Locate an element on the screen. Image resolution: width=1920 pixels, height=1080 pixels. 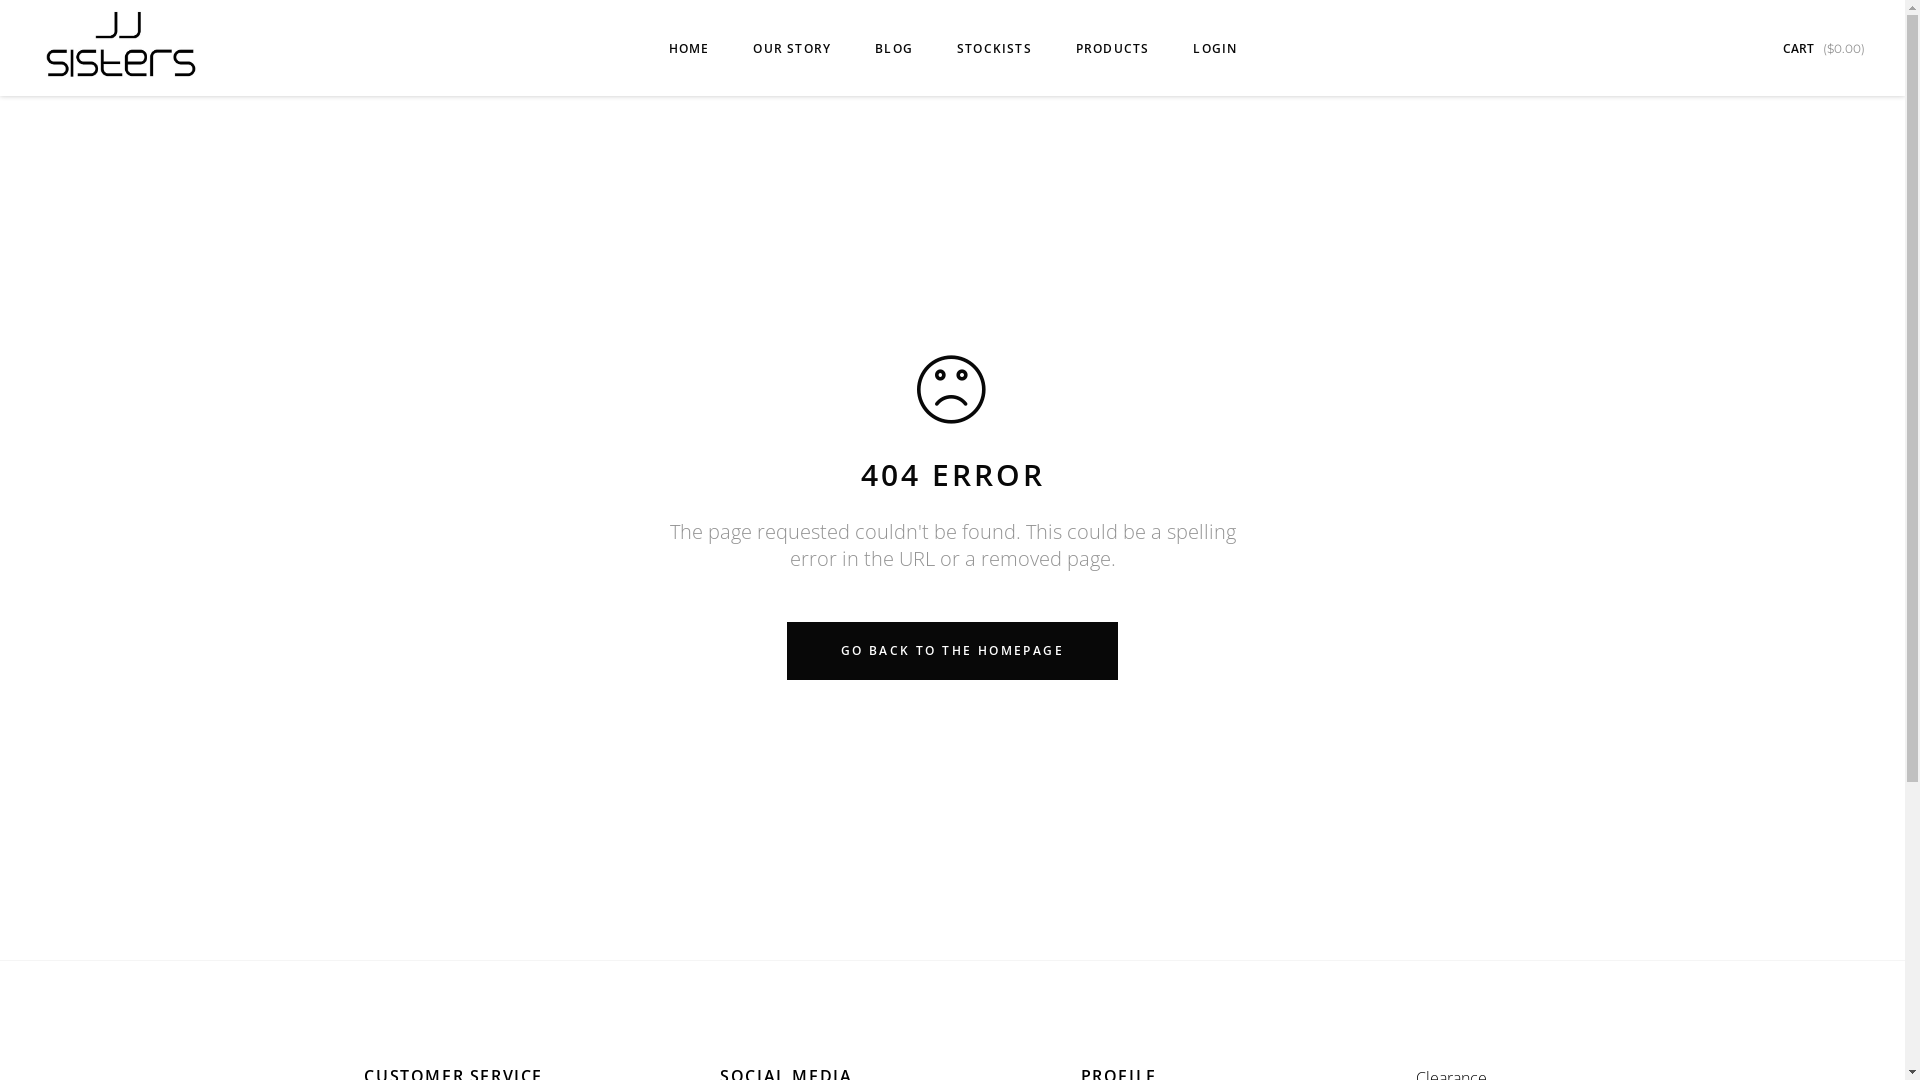
CART
($0.00) is located at coordinates (1824, 48).